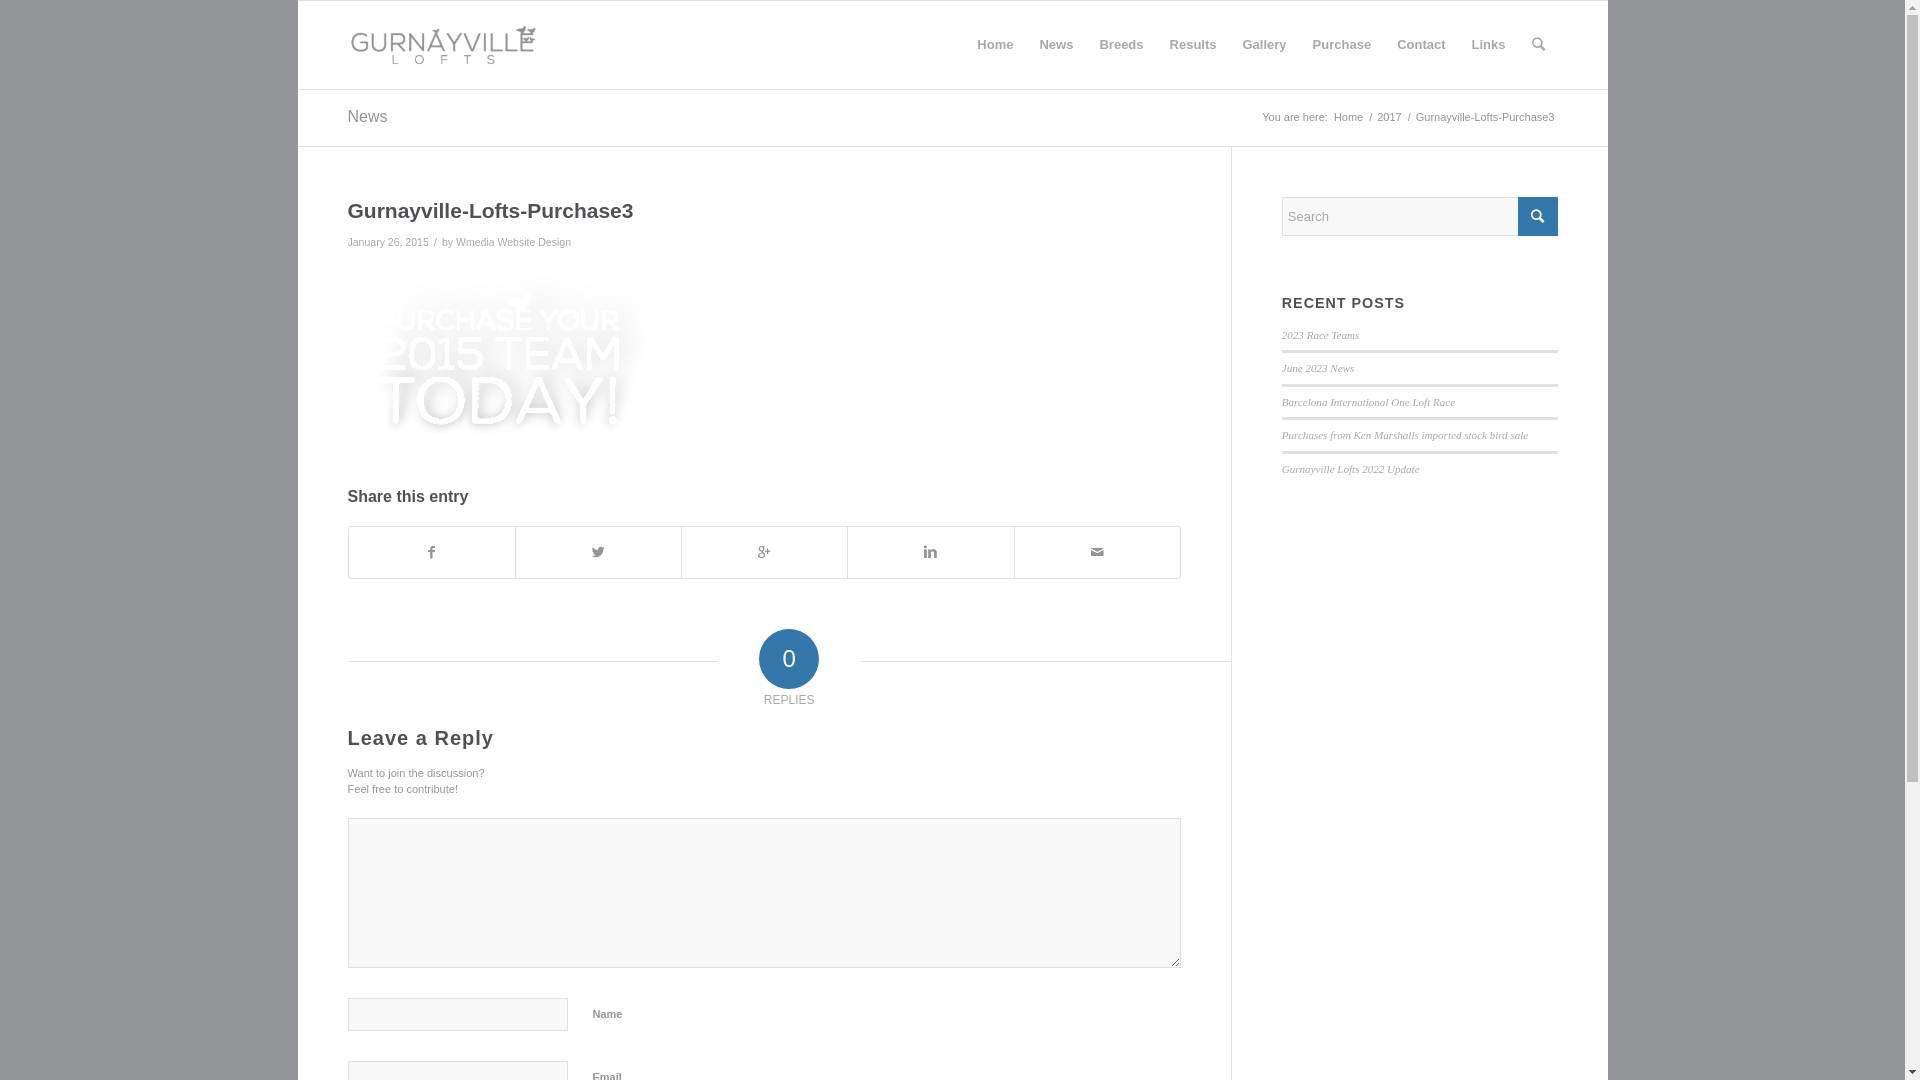  I want to click on June 2023 News, so click(1318, 368).